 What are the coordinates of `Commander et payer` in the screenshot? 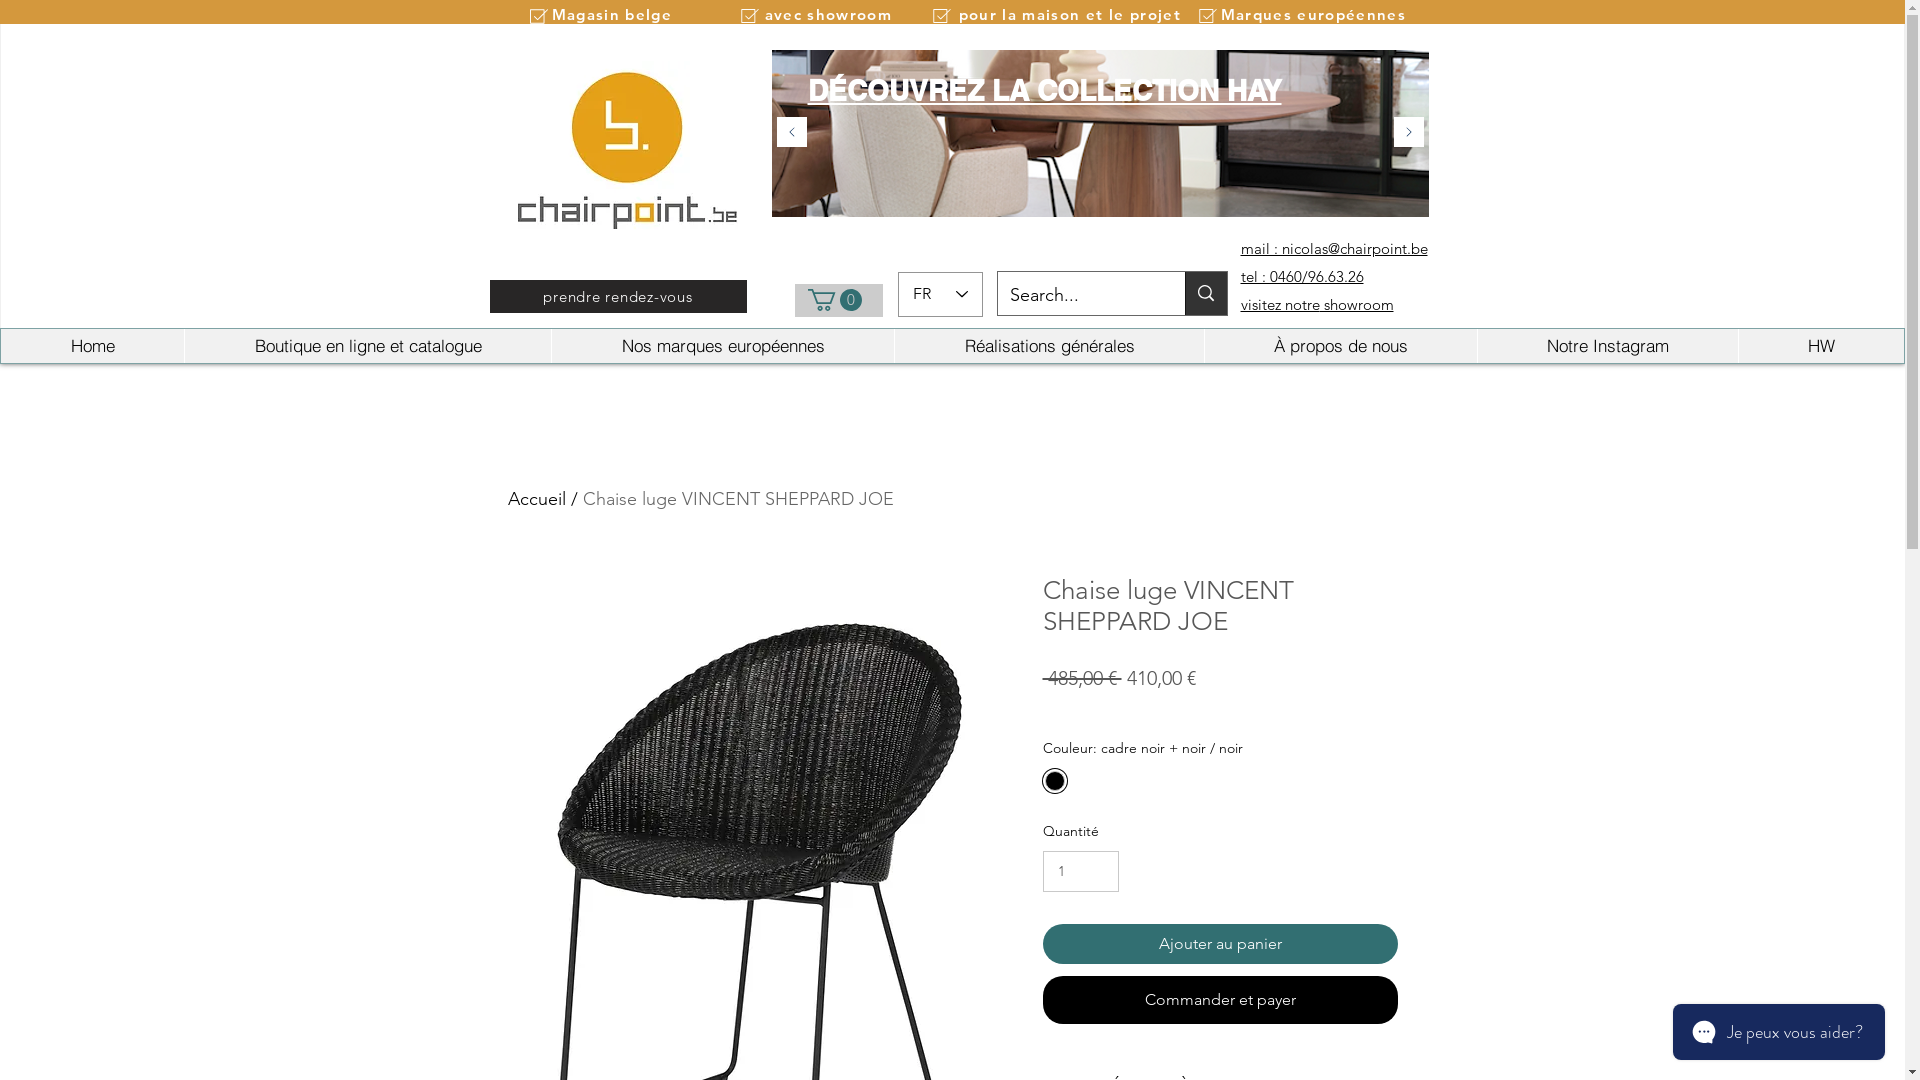 It's located at (1220, 1000).